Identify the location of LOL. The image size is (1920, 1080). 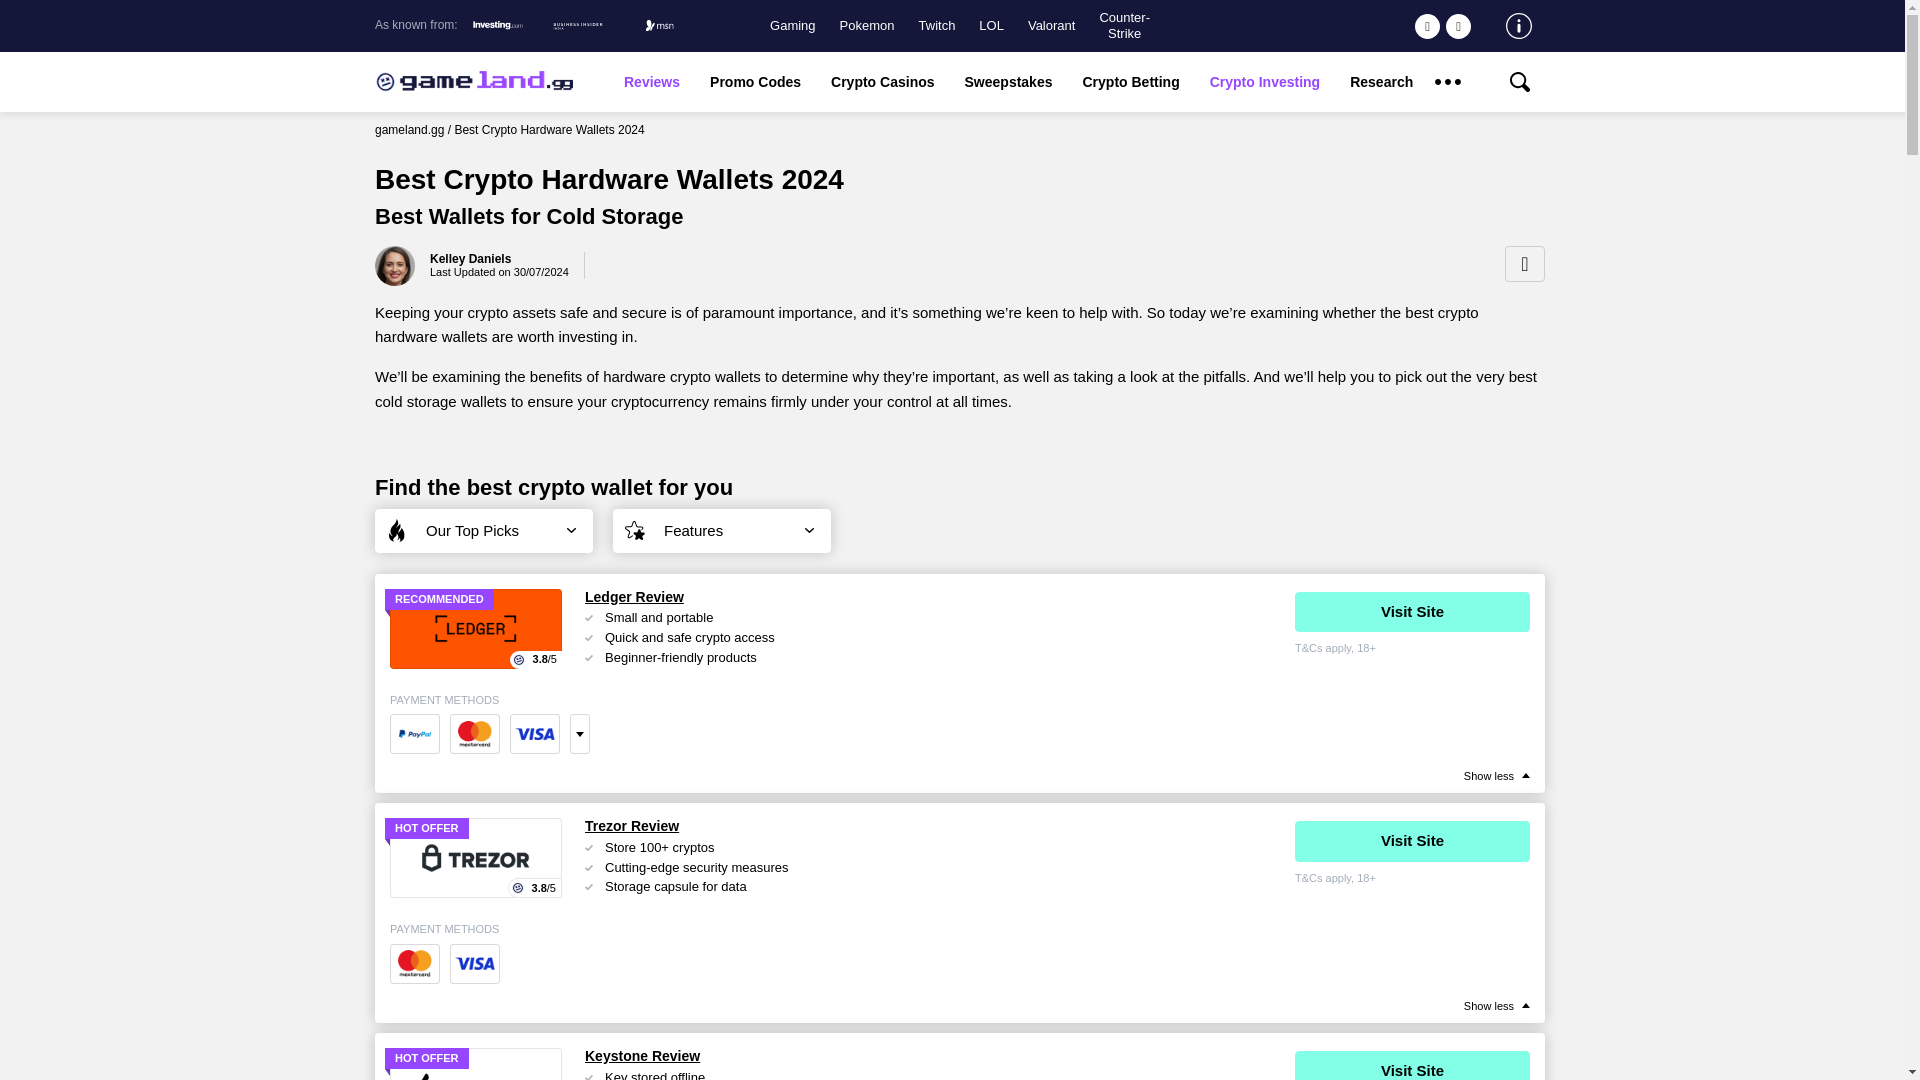
(992, 26).